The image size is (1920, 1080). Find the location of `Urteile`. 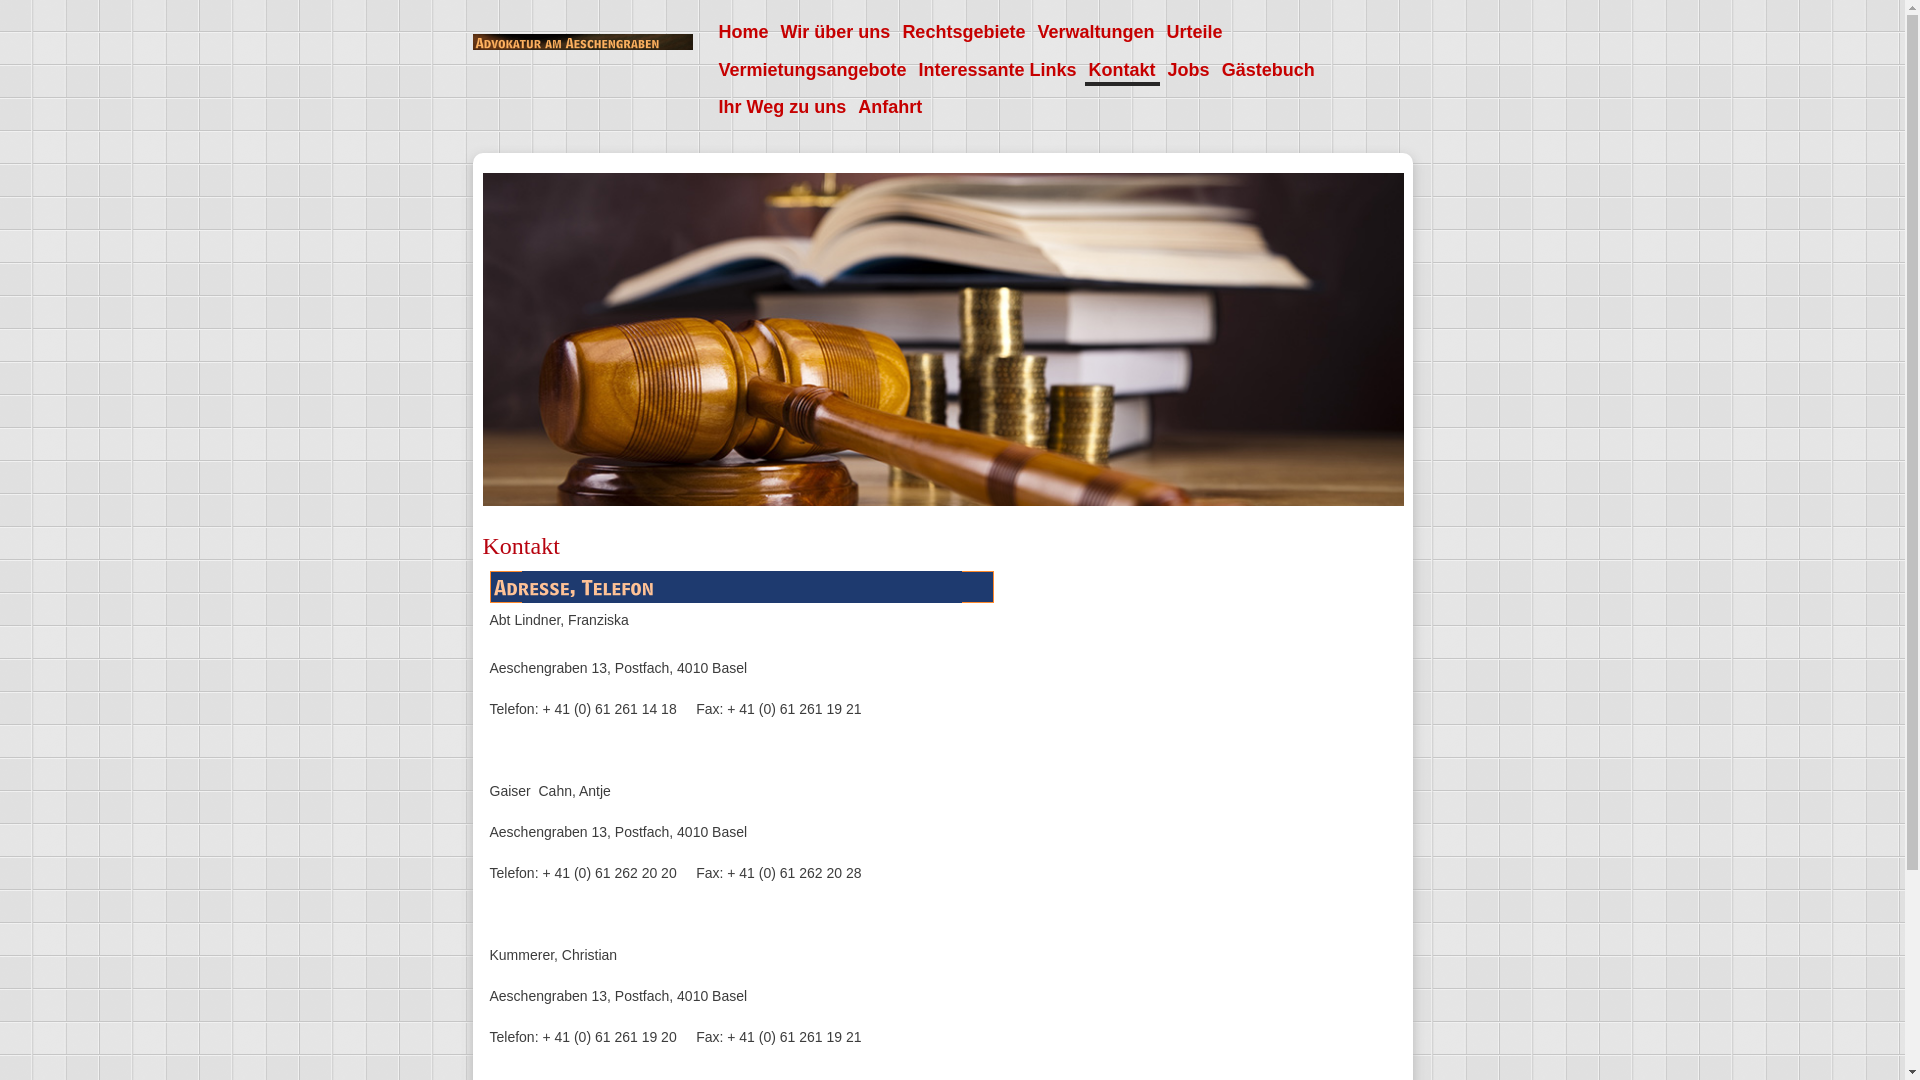

Urteile is located at coordinates (1194, 32).